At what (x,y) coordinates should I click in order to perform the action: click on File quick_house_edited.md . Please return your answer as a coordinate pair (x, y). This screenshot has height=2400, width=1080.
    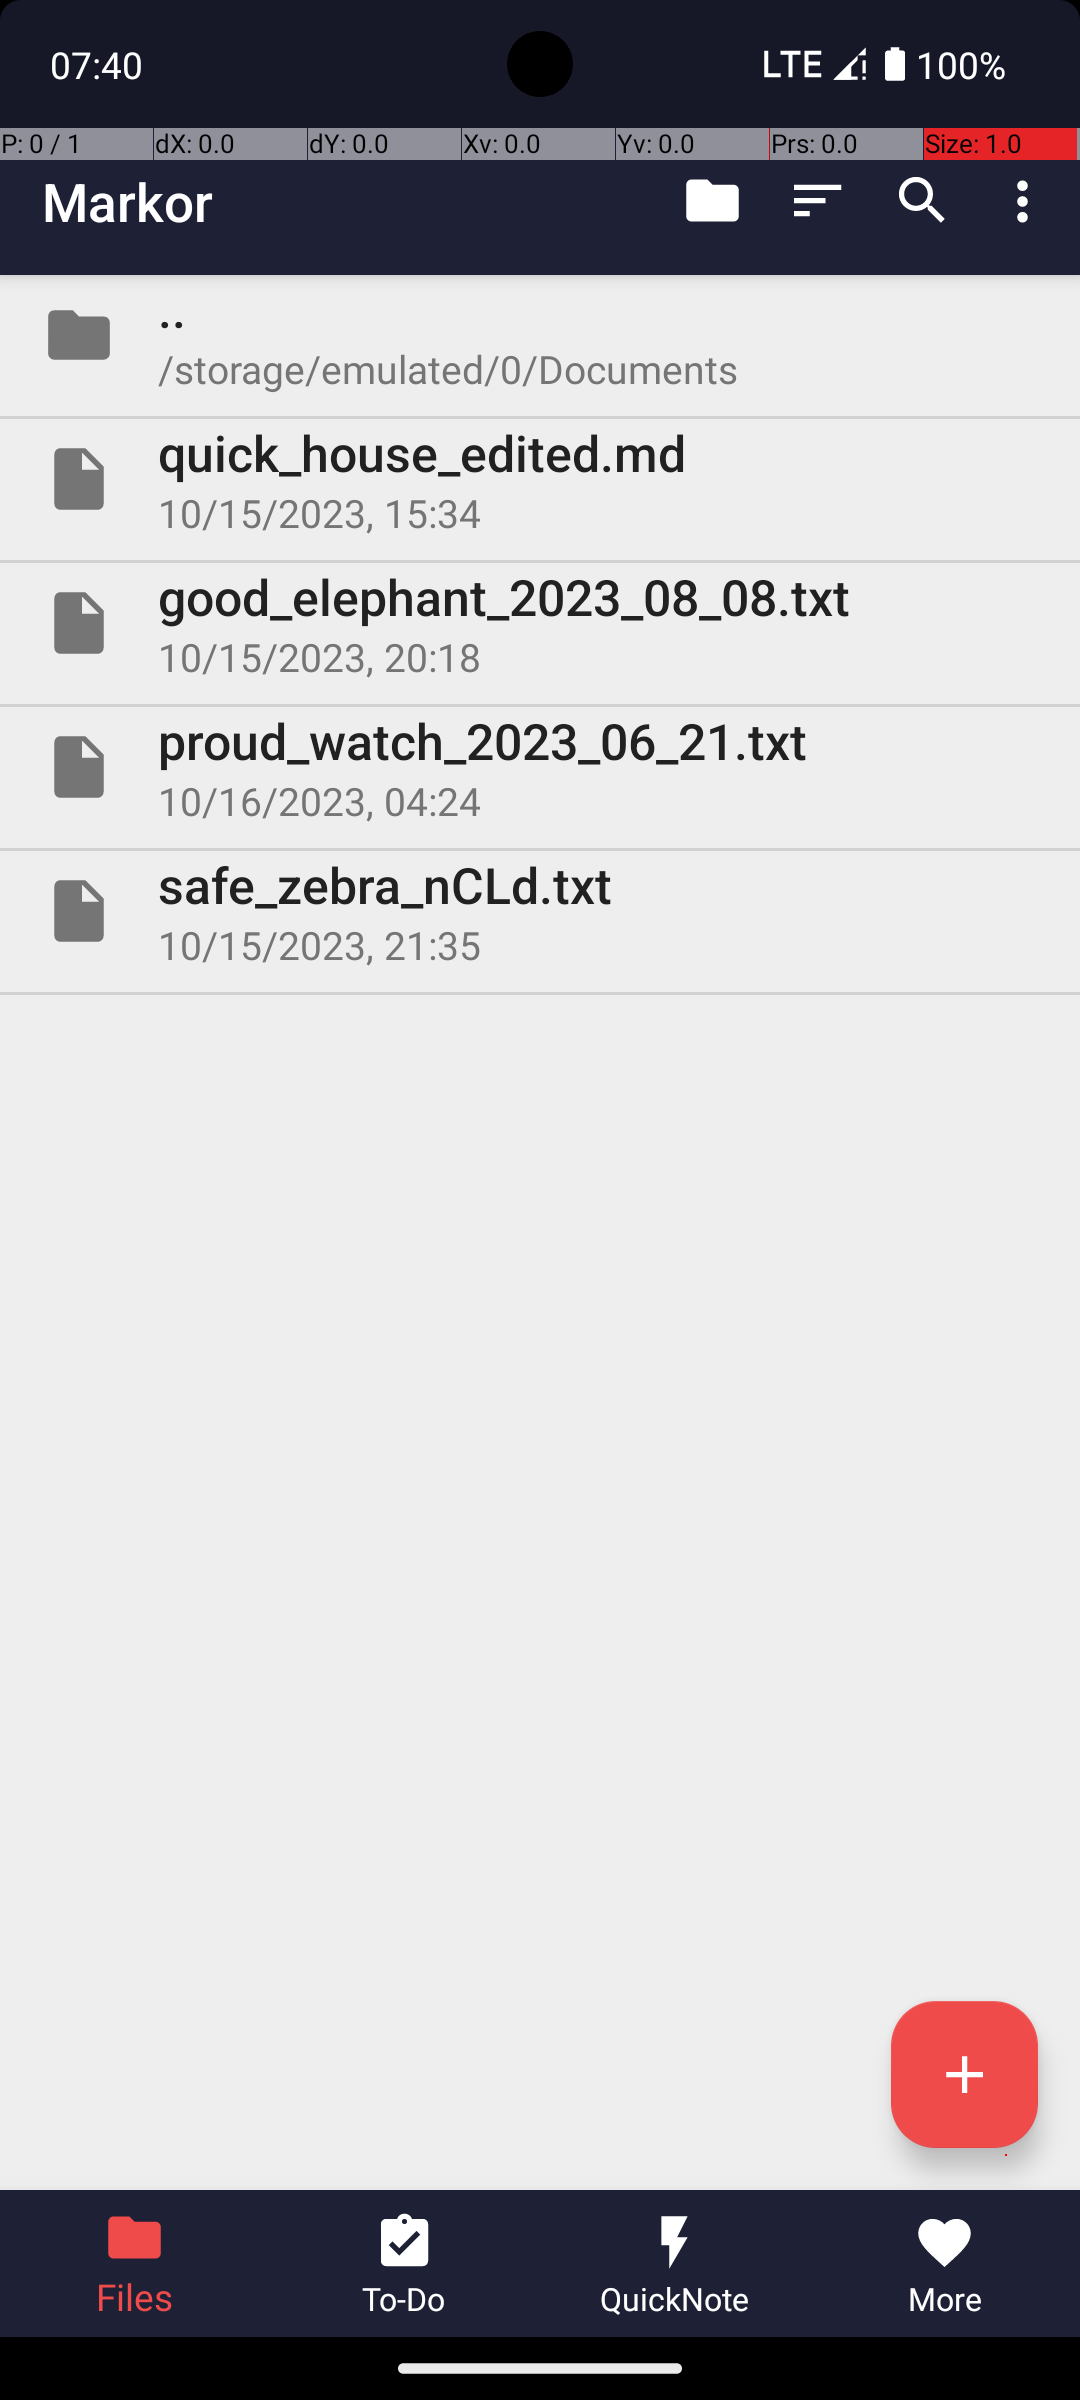
    Looking at the image, I should click on (540, 479).